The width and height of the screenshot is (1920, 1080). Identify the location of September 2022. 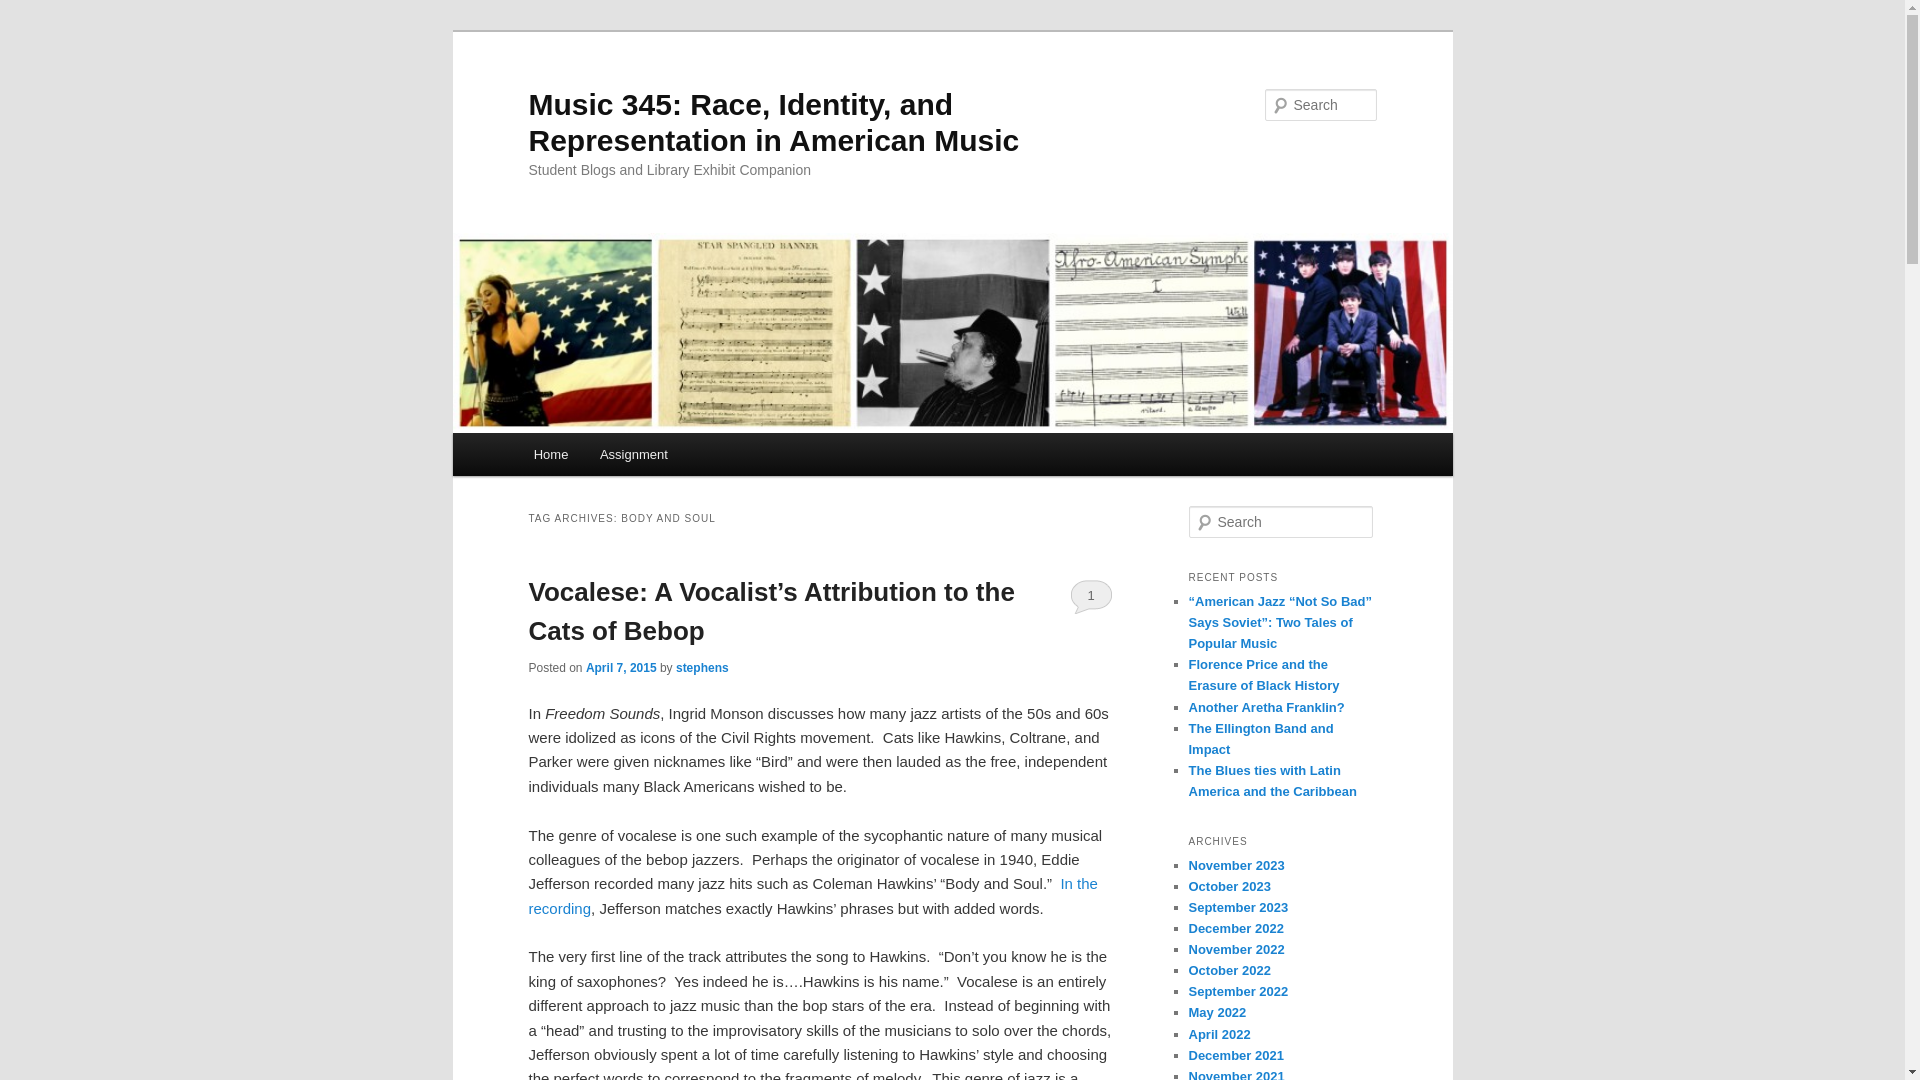
(1238, 991).